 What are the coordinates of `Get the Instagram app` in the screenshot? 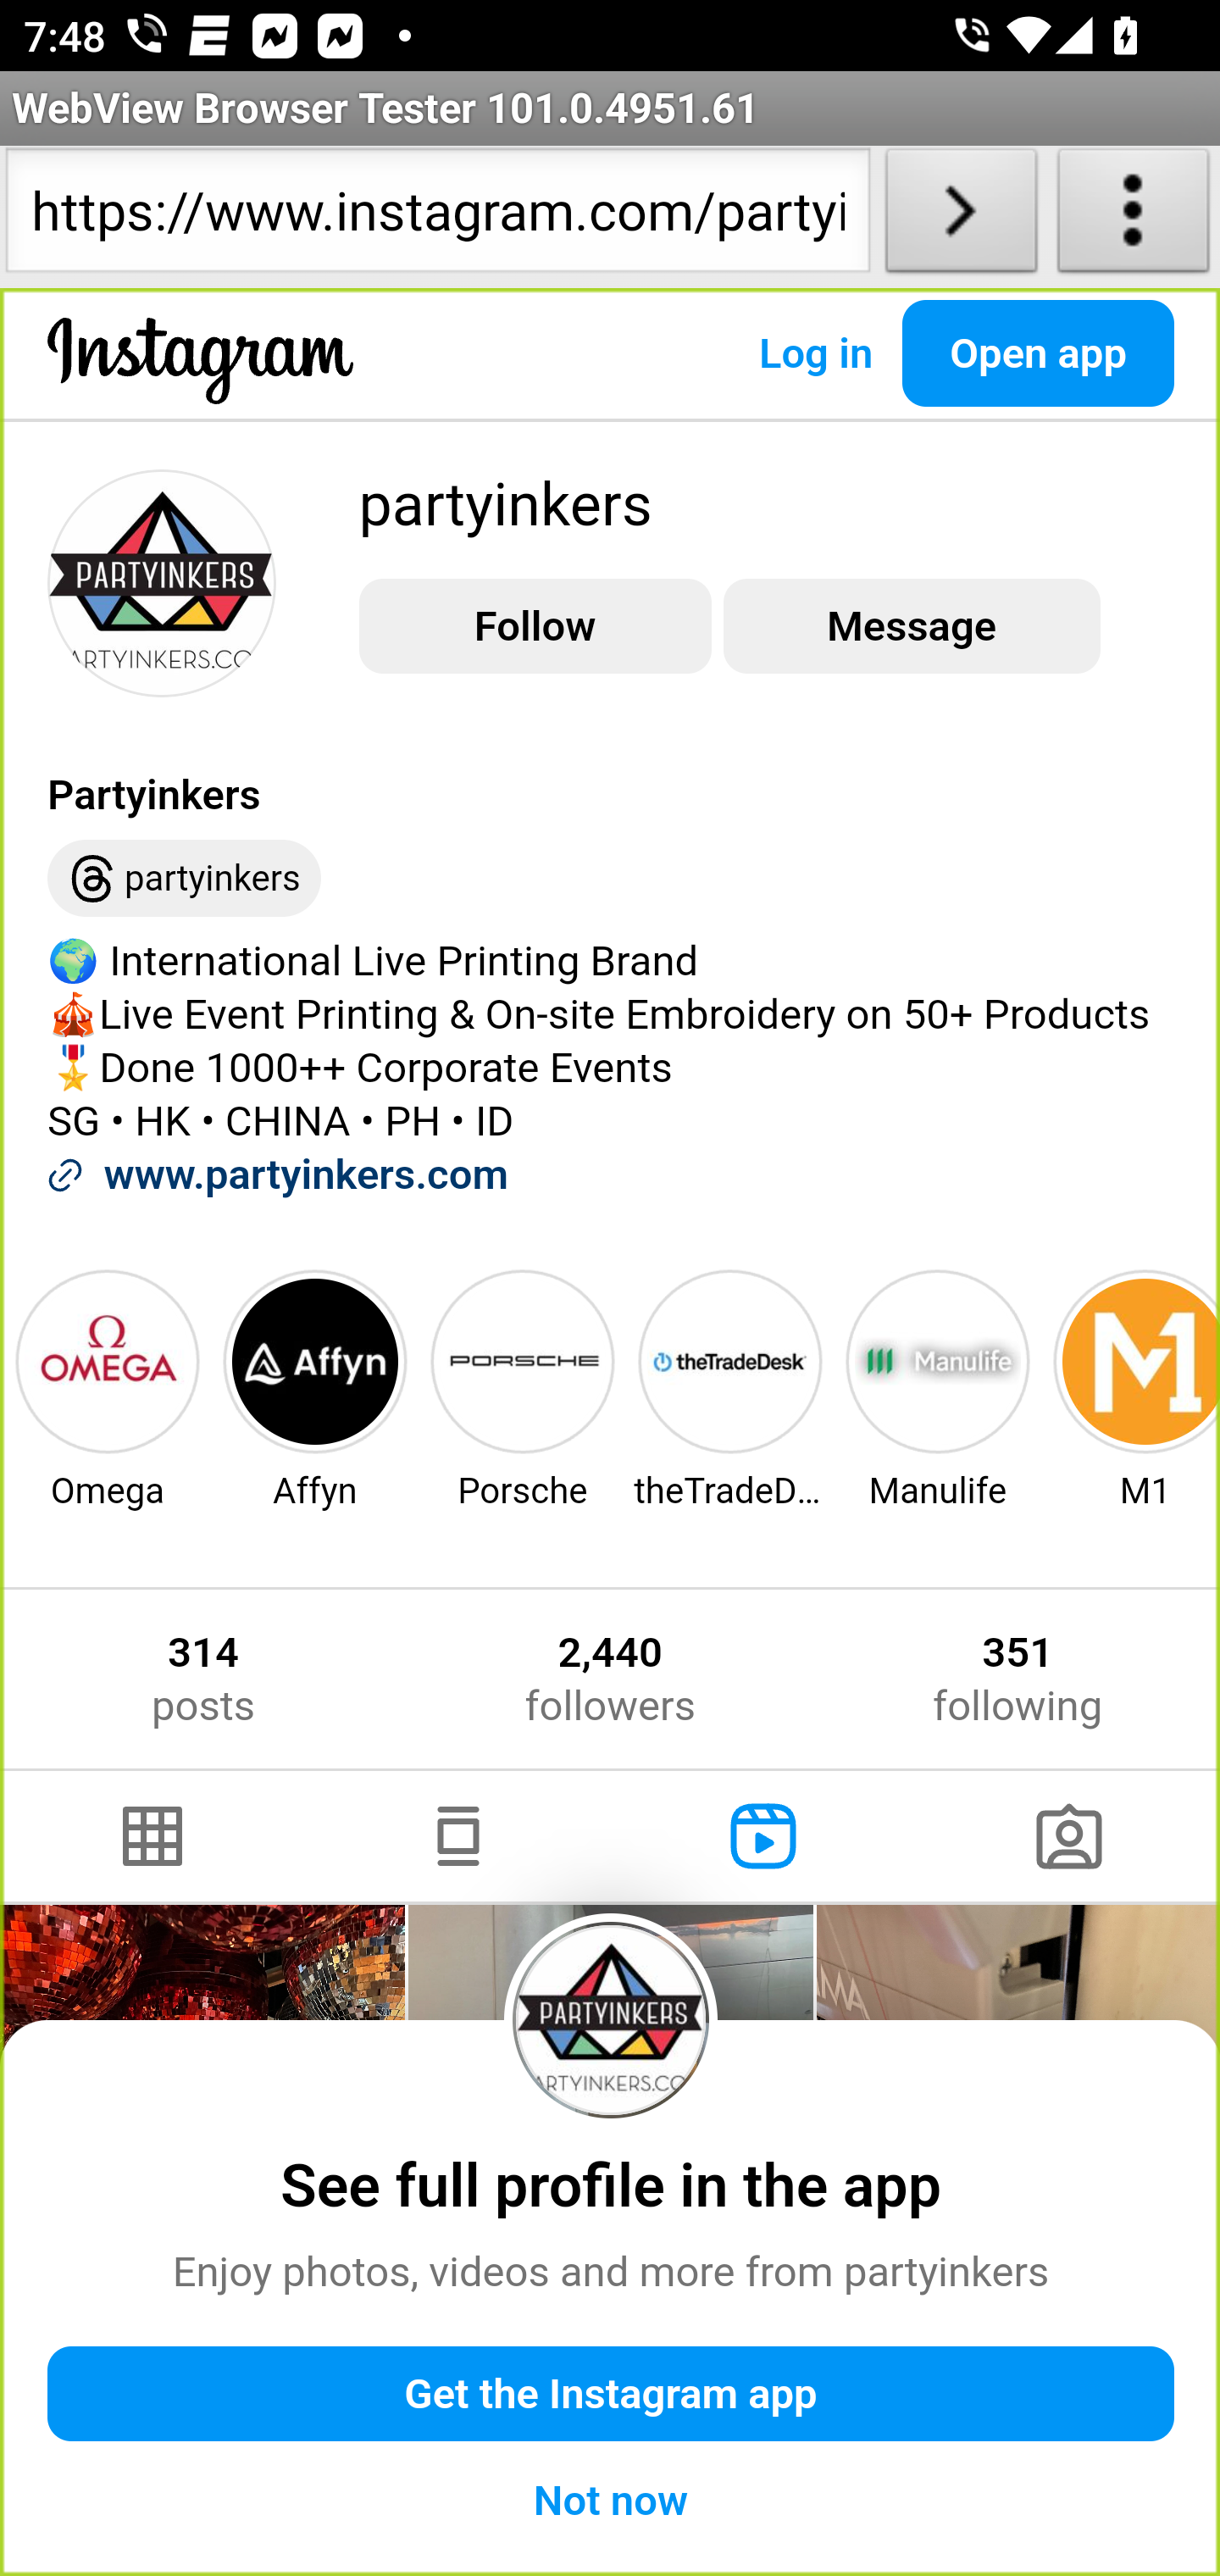 It's located at (612, 2395).